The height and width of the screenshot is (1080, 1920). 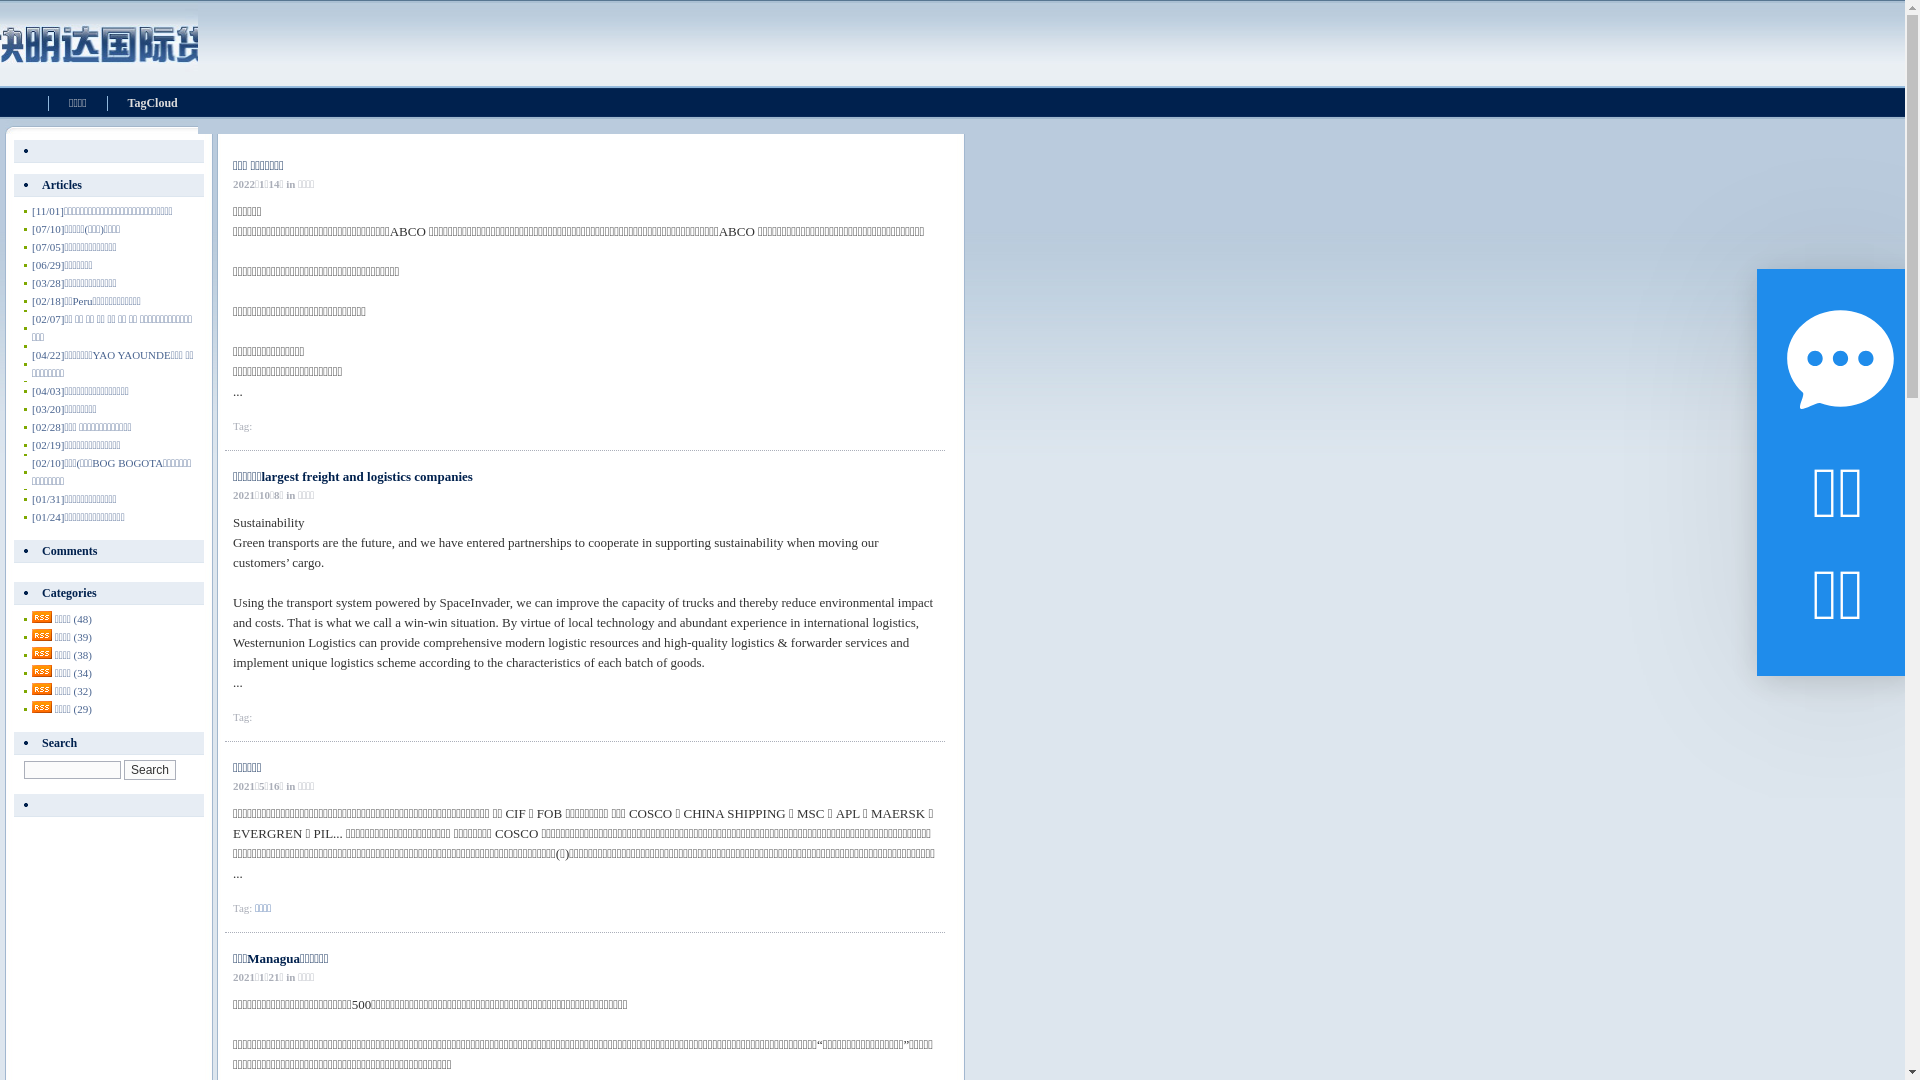 What do you see at coordinates (42, 617) in the screenshot?
I see `rss` at bounding box center [42, 617].